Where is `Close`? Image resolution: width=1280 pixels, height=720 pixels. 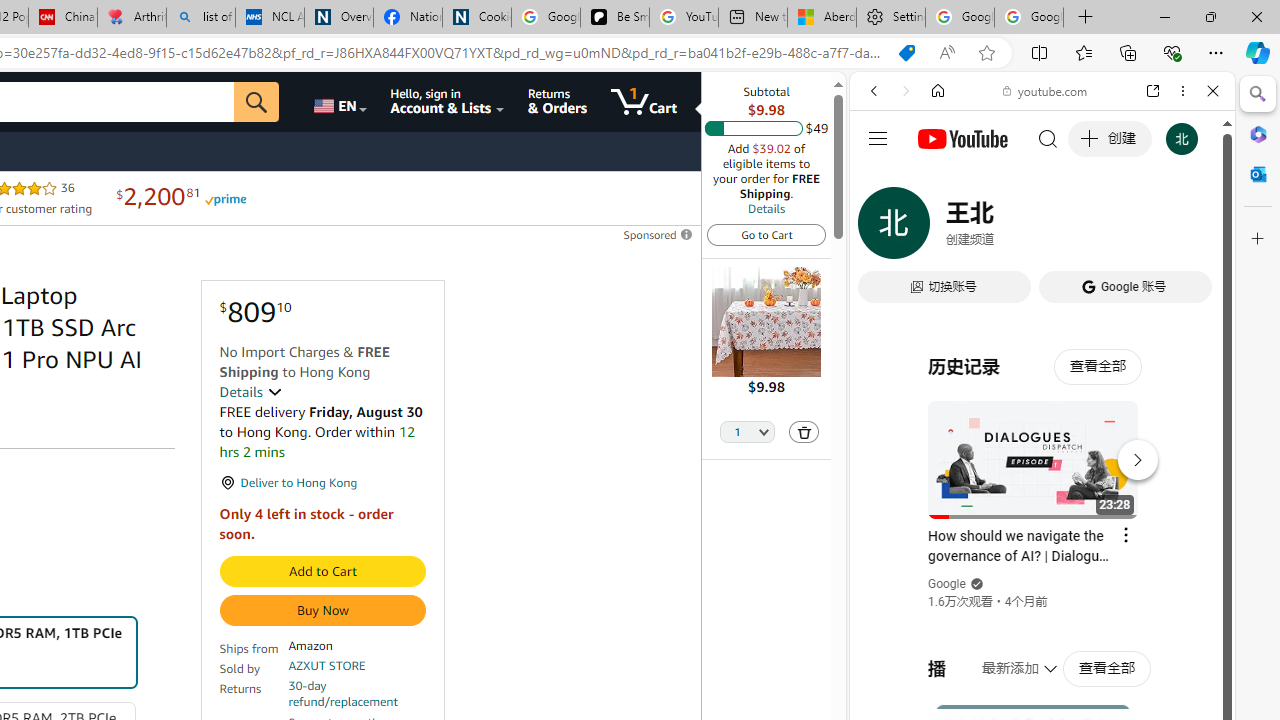 Close is located at coordinates (1213, 91).